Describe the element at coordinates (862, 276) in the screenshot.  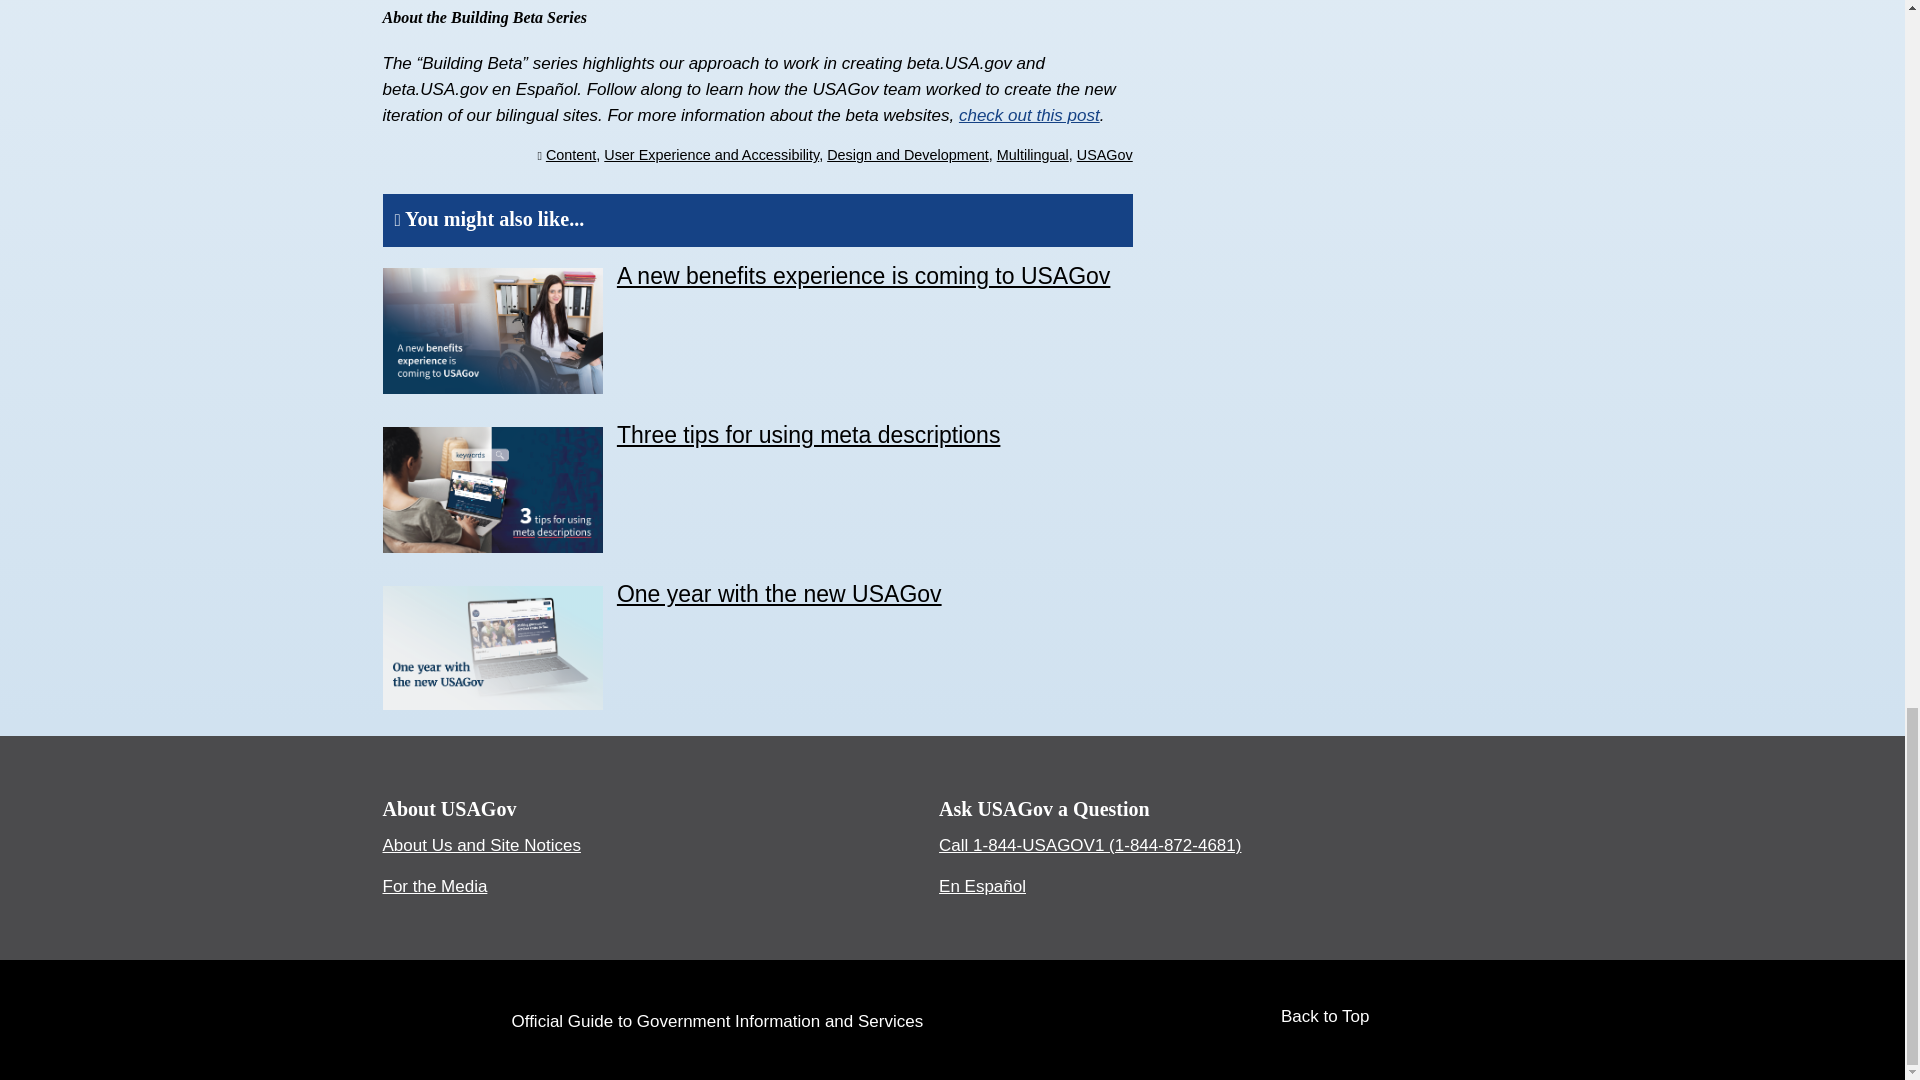
I see `A new benefits experience is coming to USAGov` at that location.